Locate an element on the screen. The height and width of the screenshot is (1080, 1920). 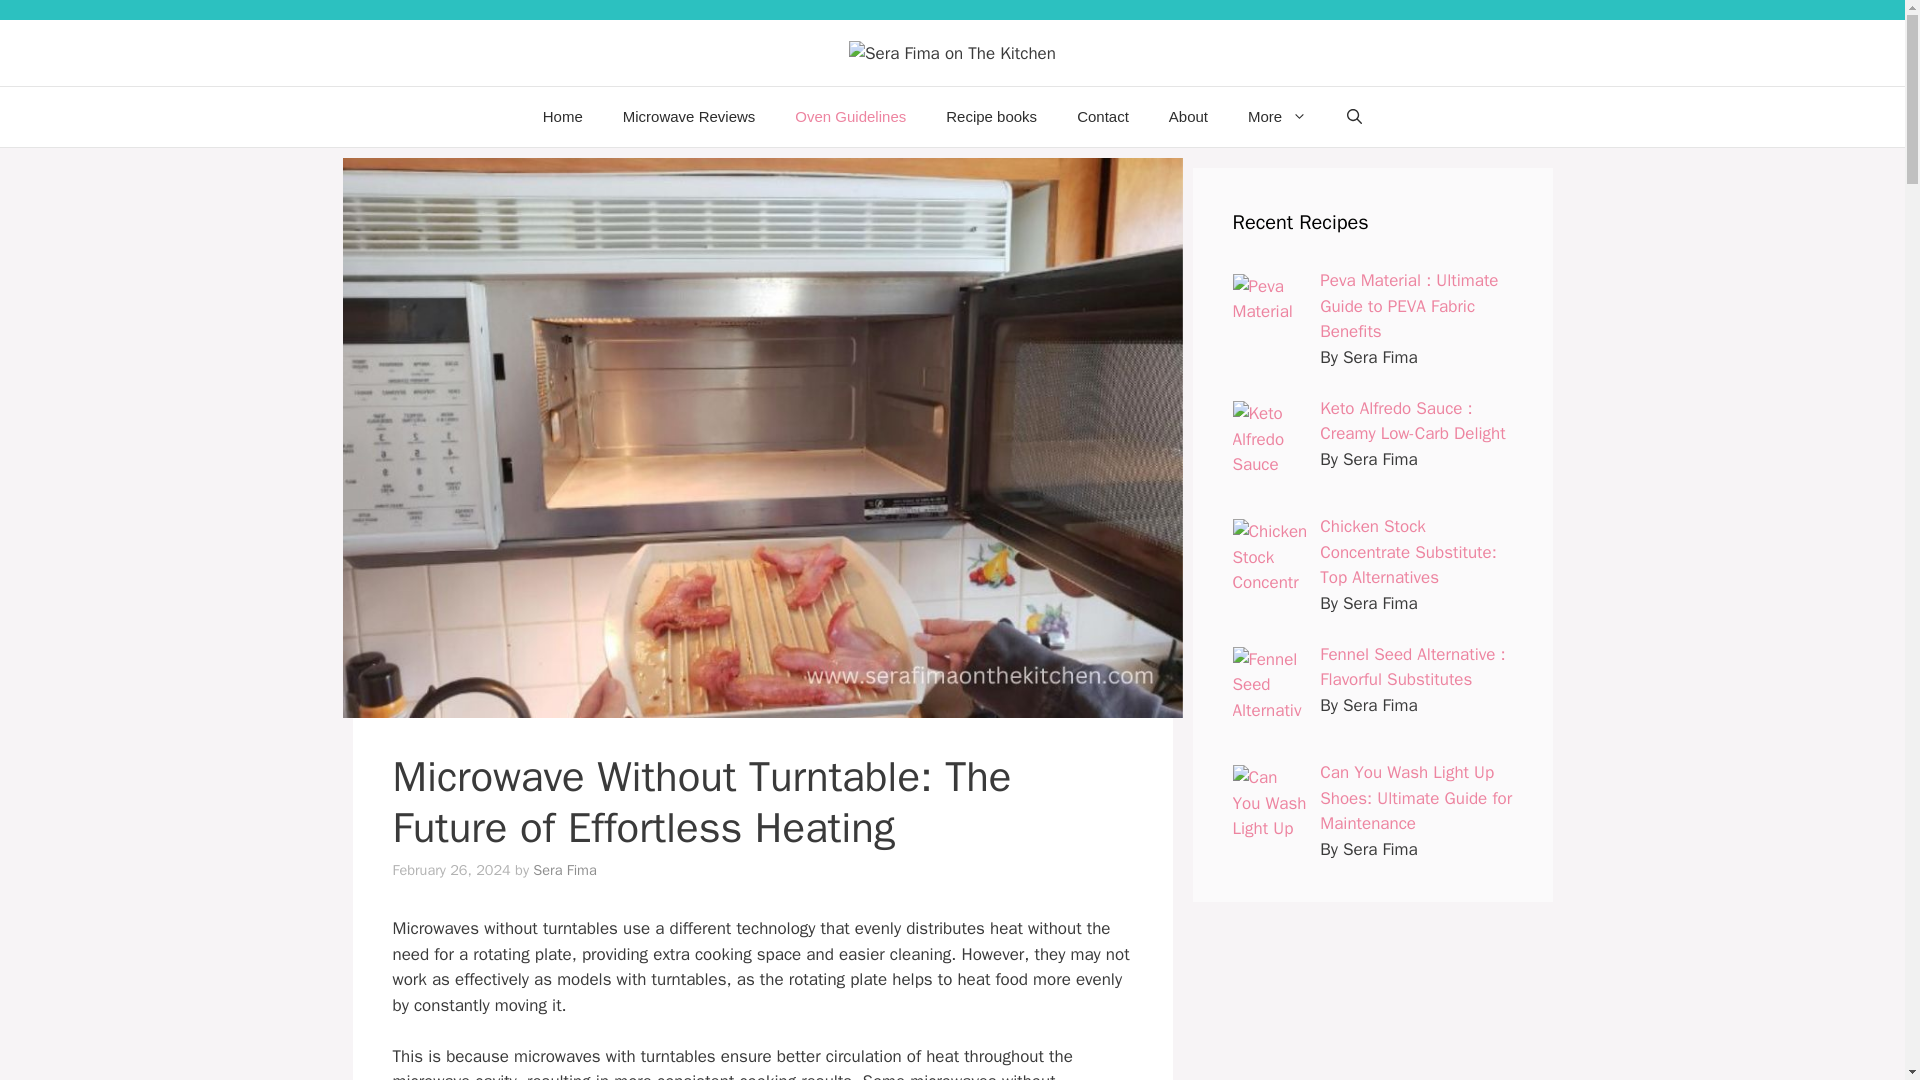
More is located at coordinates (1277, 116).